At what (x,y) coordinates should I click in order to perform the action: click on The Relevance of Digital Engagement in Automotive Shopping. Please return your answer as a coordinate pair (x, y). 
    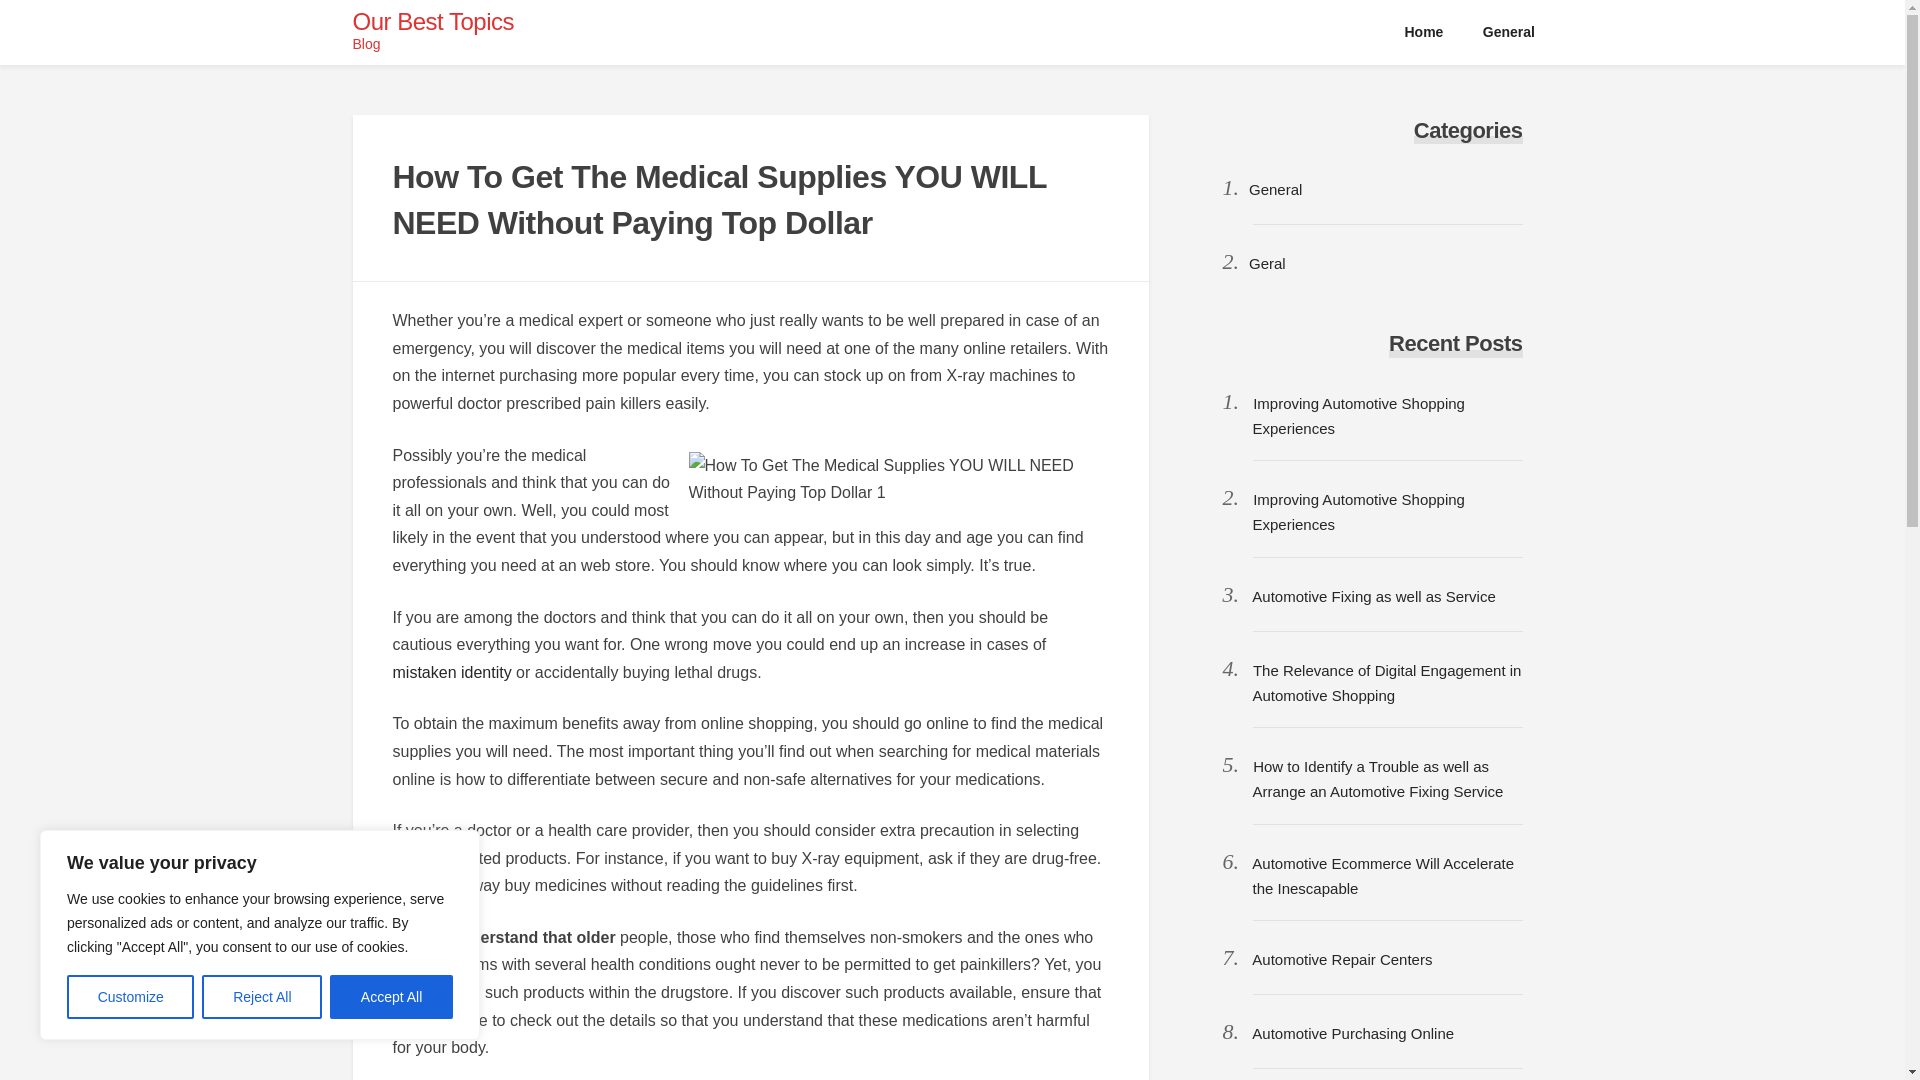
    Looking at the image, I should click on (1386, 683).